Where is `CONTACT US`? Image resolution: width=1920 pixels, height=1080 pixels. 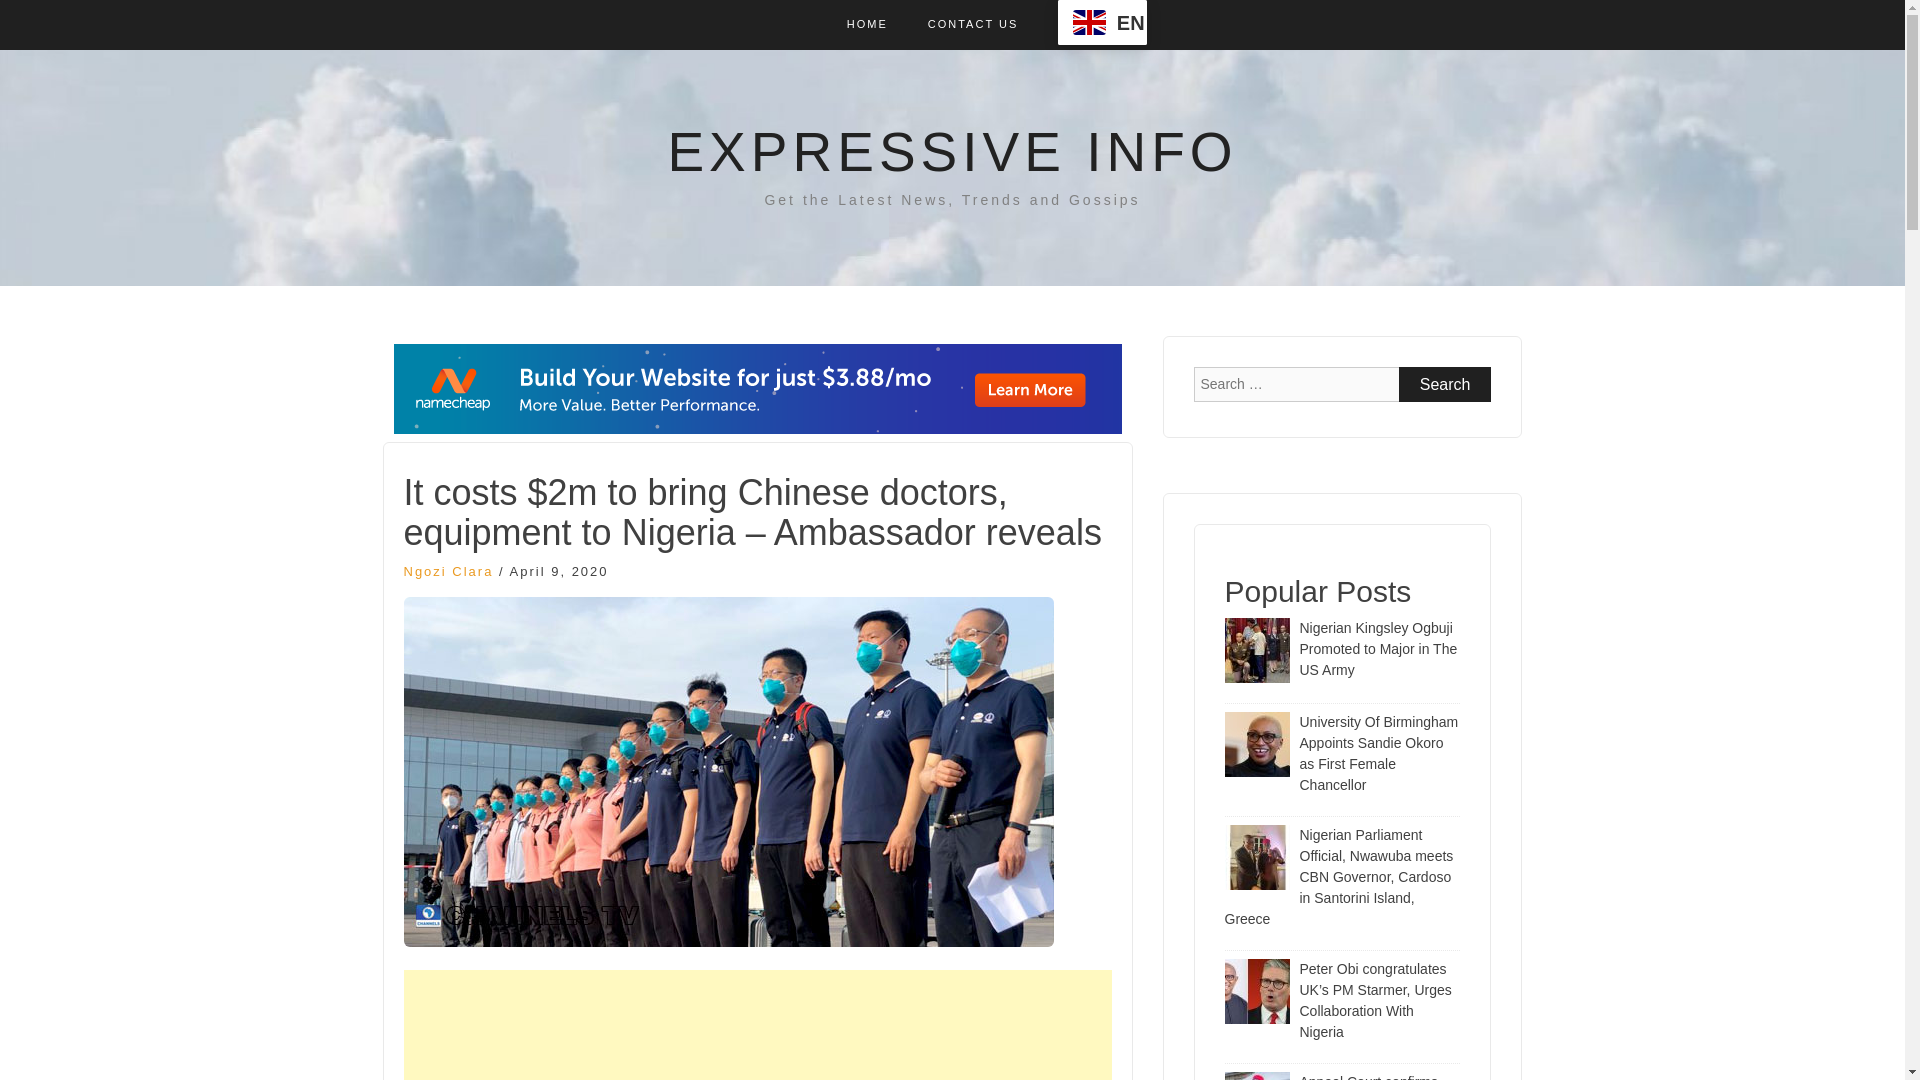 CONTACT US is located at coordinates (973, 24).